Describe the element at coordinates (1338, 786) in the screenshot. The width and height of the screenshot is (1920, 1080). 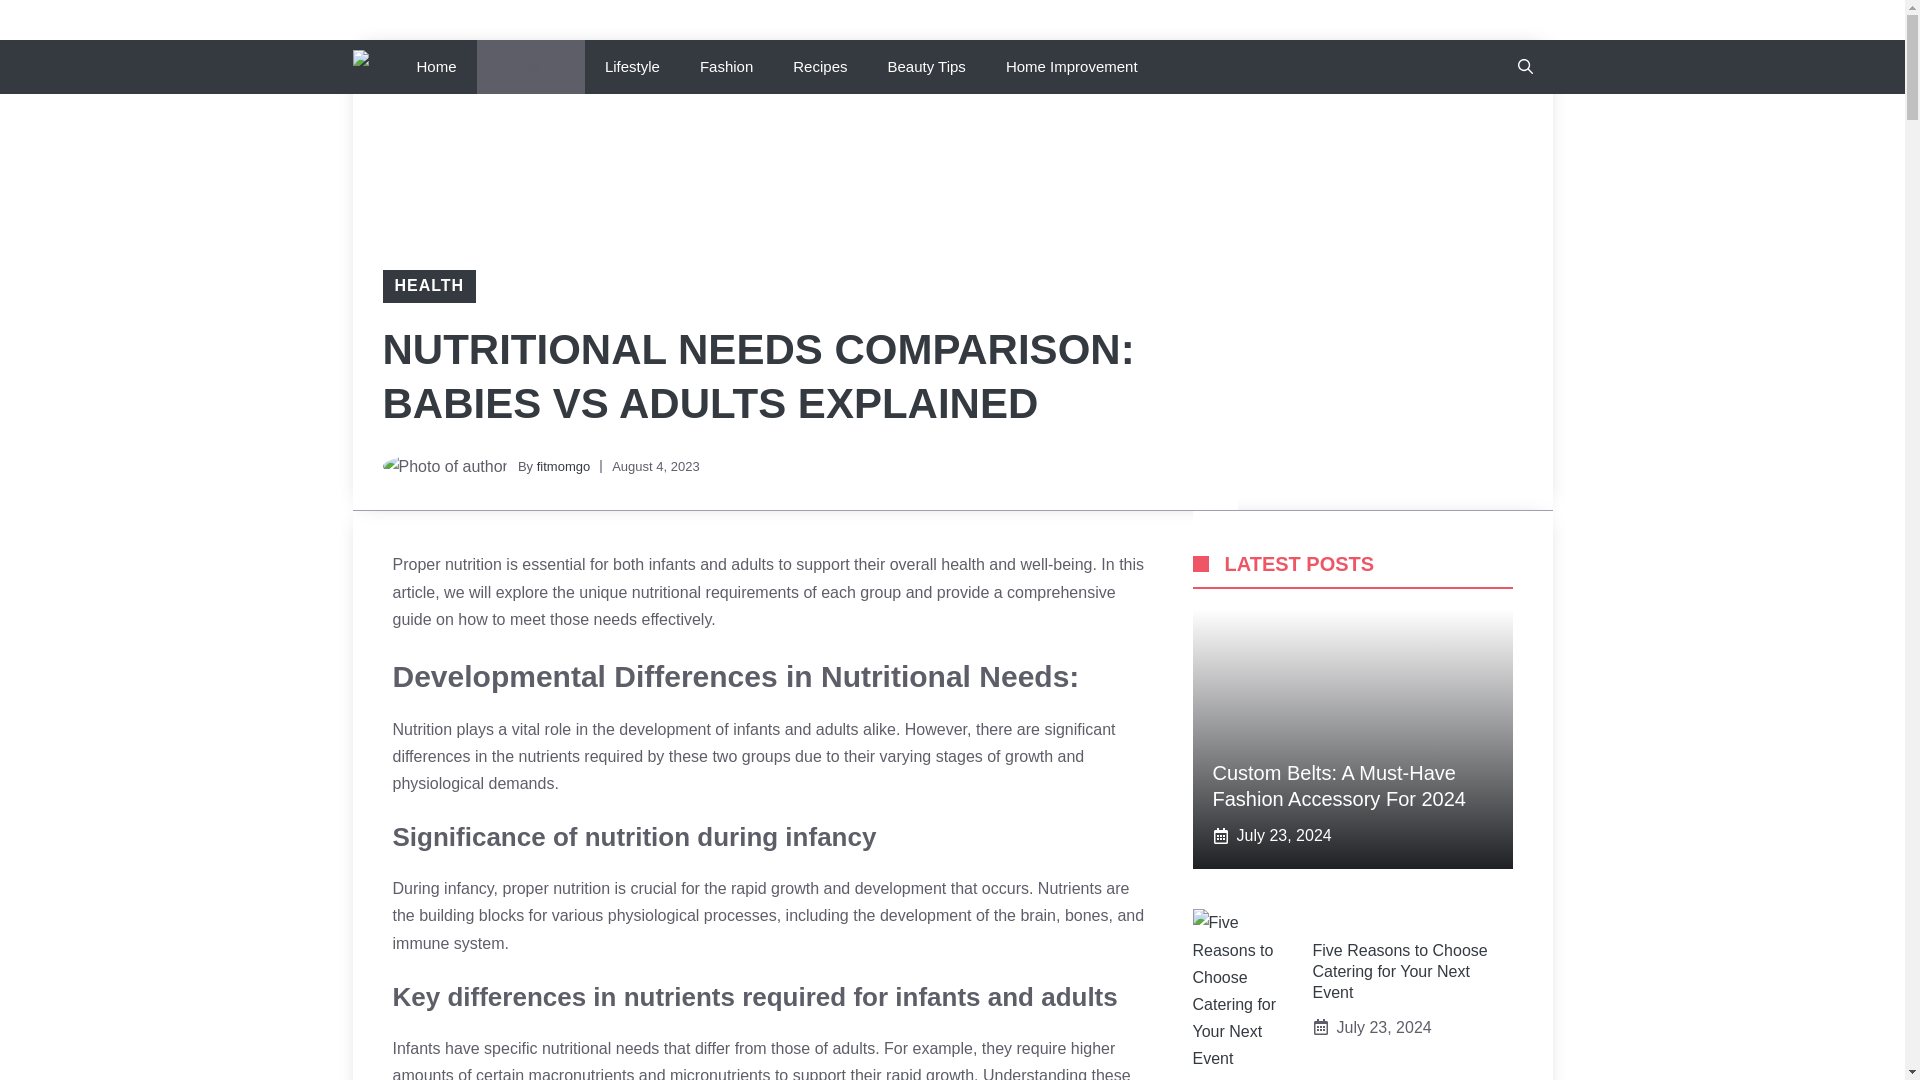
I see `Custom Belts: A Must-Have Fashion Accessory For 2024` at that location.